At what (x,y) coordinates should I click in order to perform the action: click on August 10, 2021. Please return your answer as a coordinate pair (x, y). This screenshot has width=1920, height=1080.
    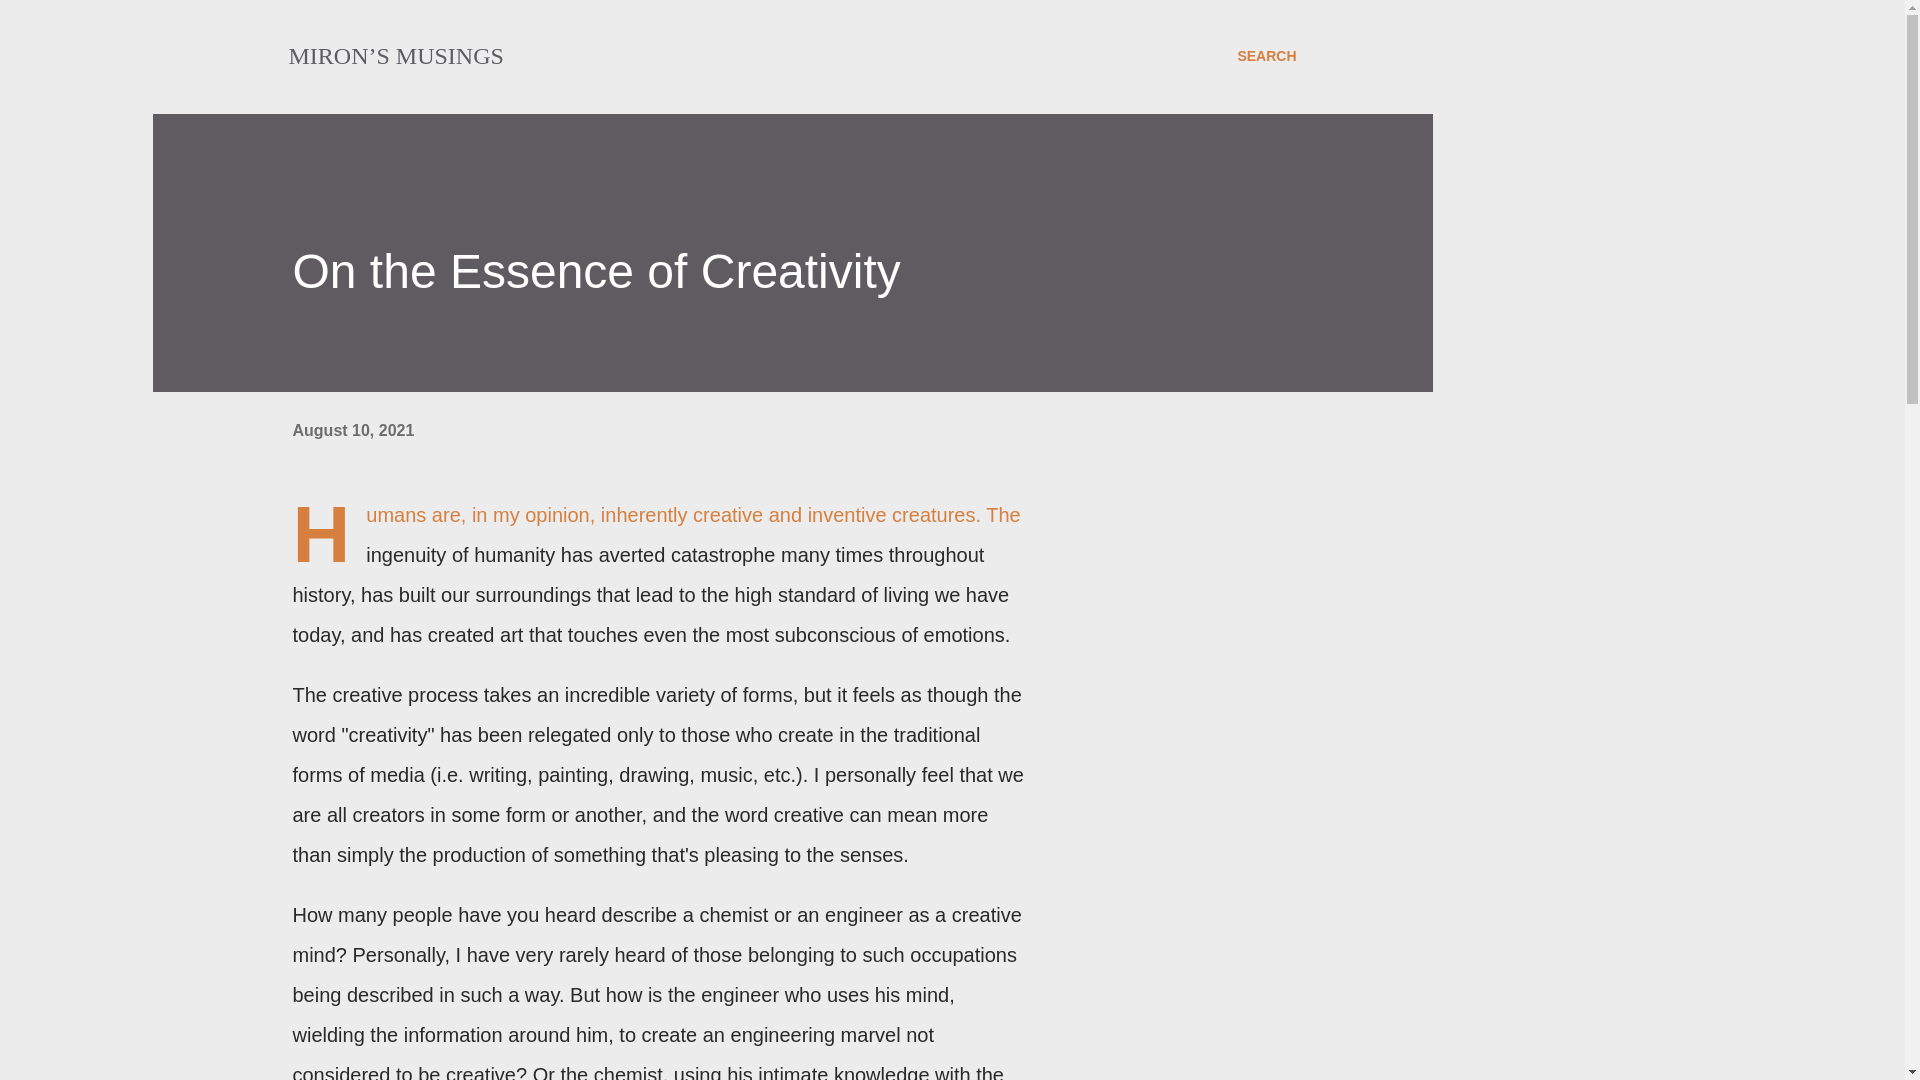
    Looking at the image, I should click on (352, 430).